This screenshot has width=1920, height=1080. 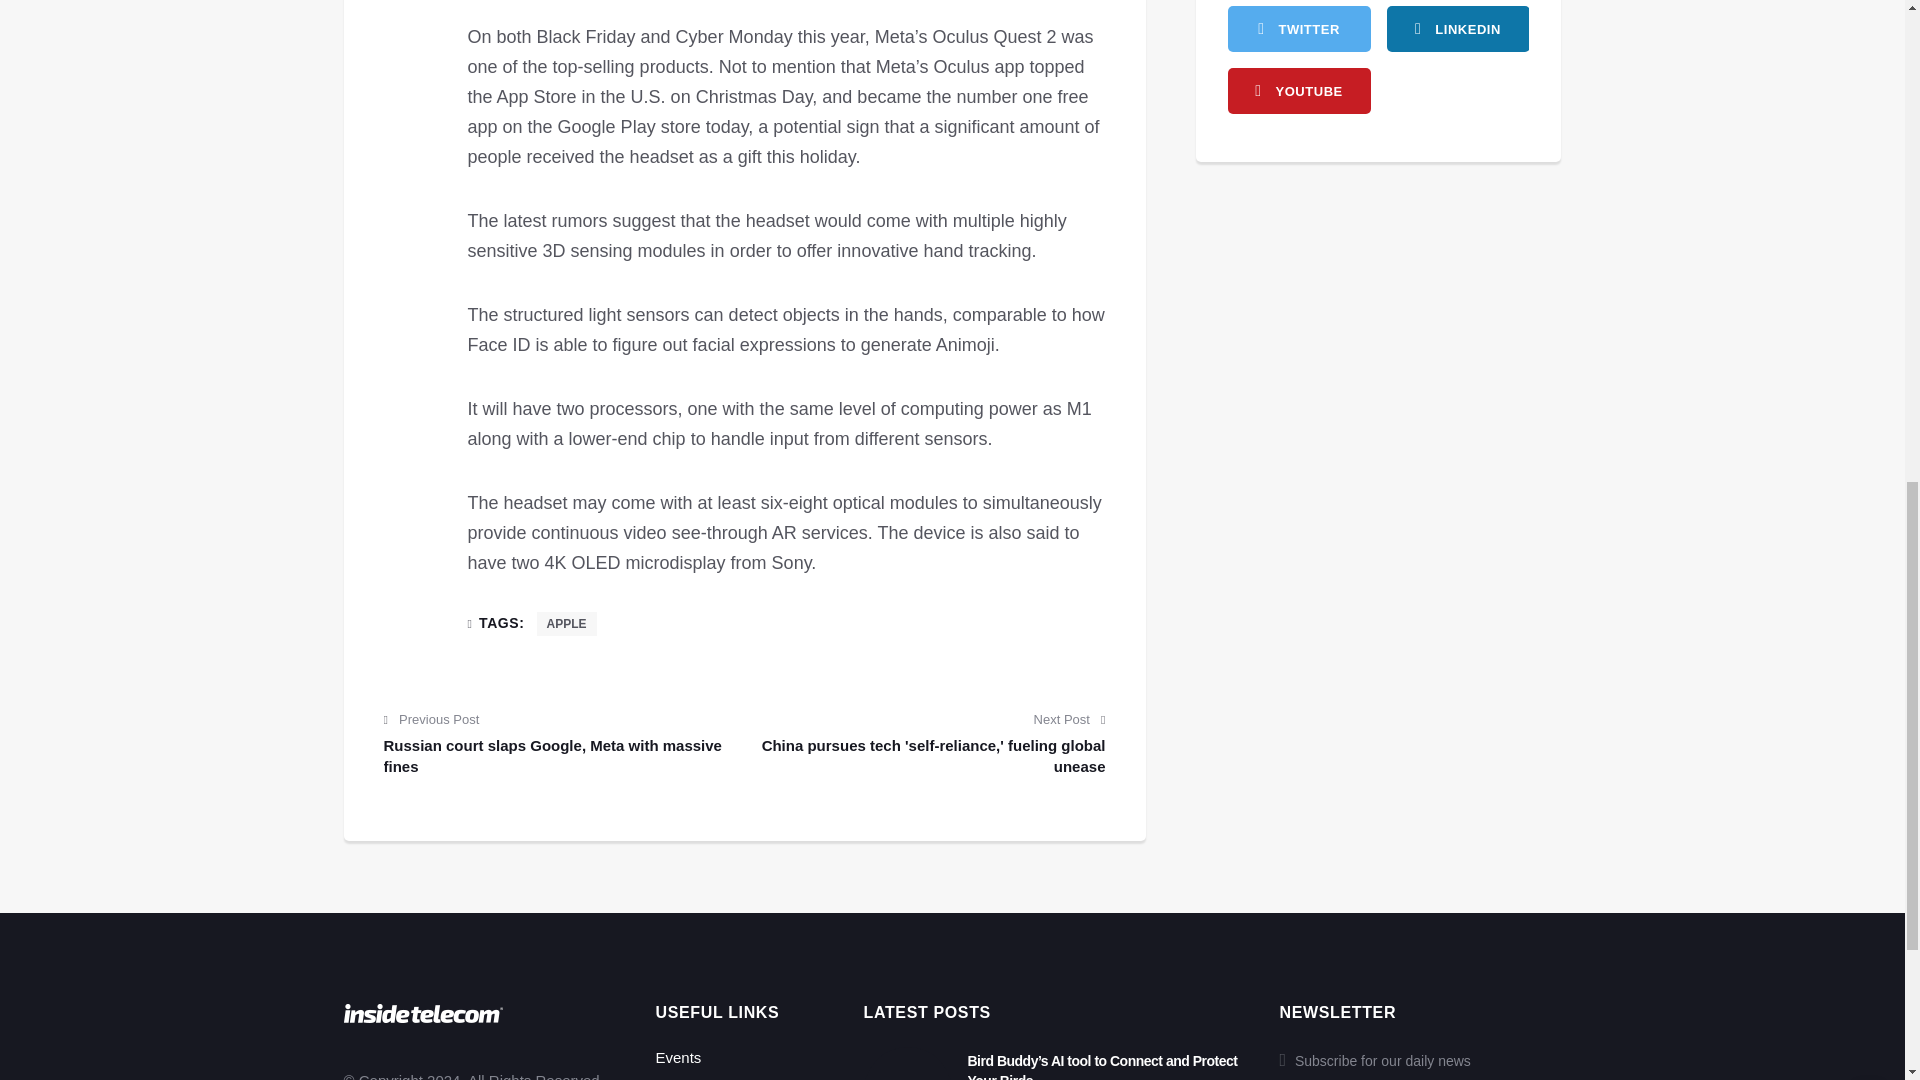 I want to click on youtube, so click(x=1299, y=91).